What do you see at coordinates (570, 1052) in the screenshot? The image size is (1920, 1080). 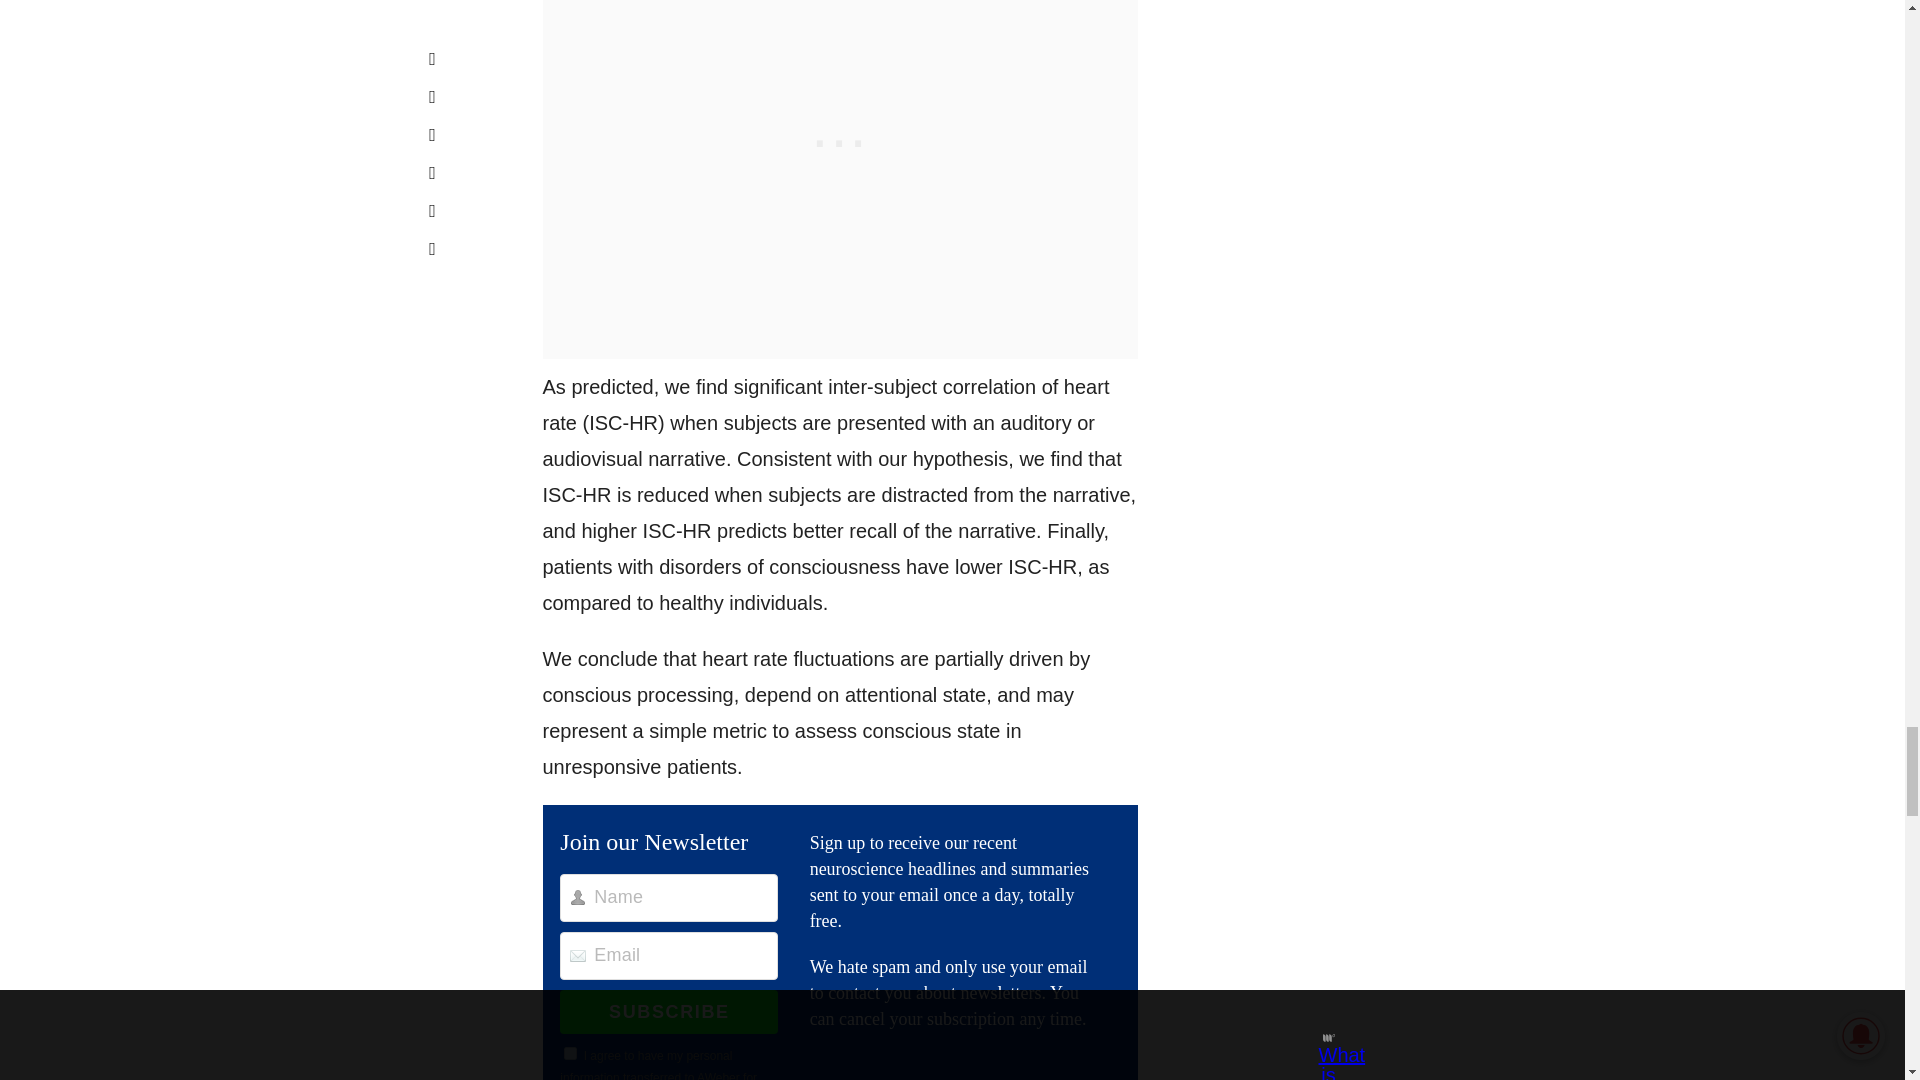 I see `on` at bounding box center [570, 1052].